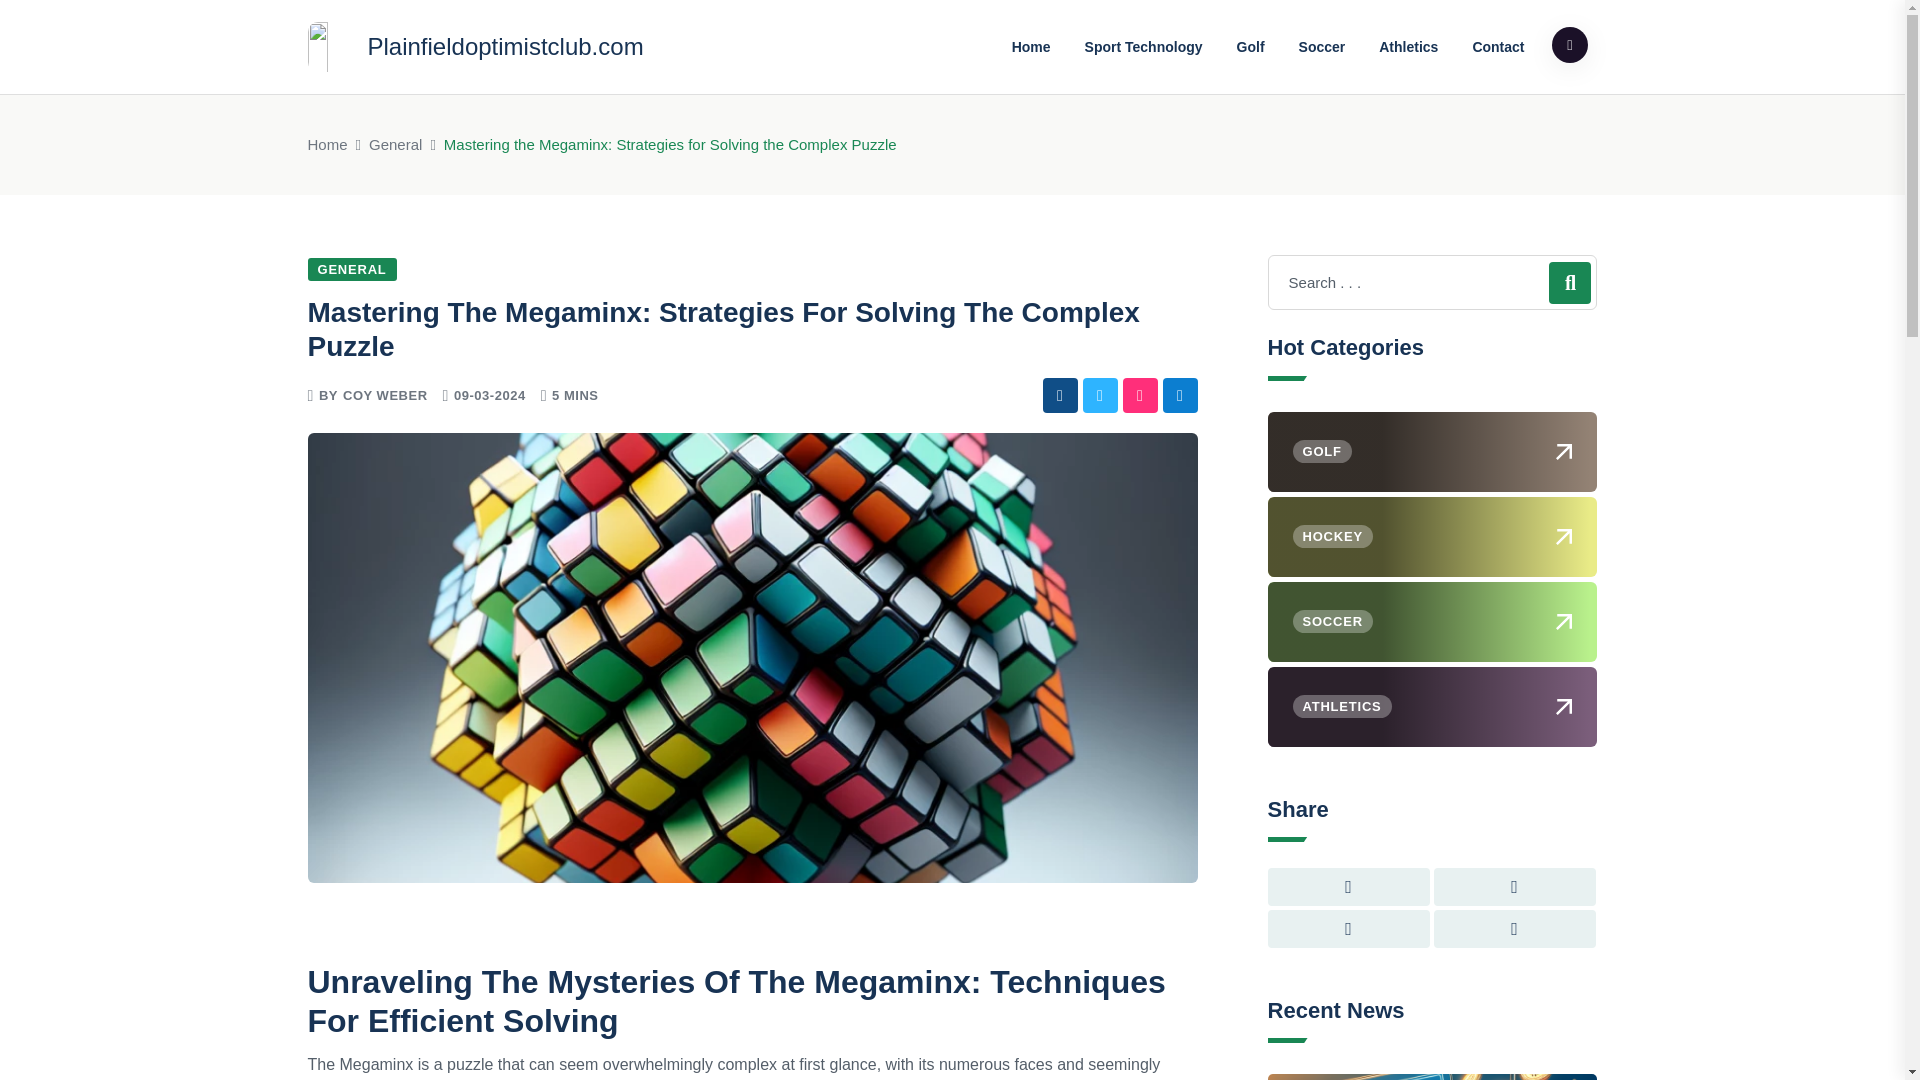  What do you see at coordinates (1030, 46) in the screenshot?
I see `Home` at bounding box center [1030, 46].